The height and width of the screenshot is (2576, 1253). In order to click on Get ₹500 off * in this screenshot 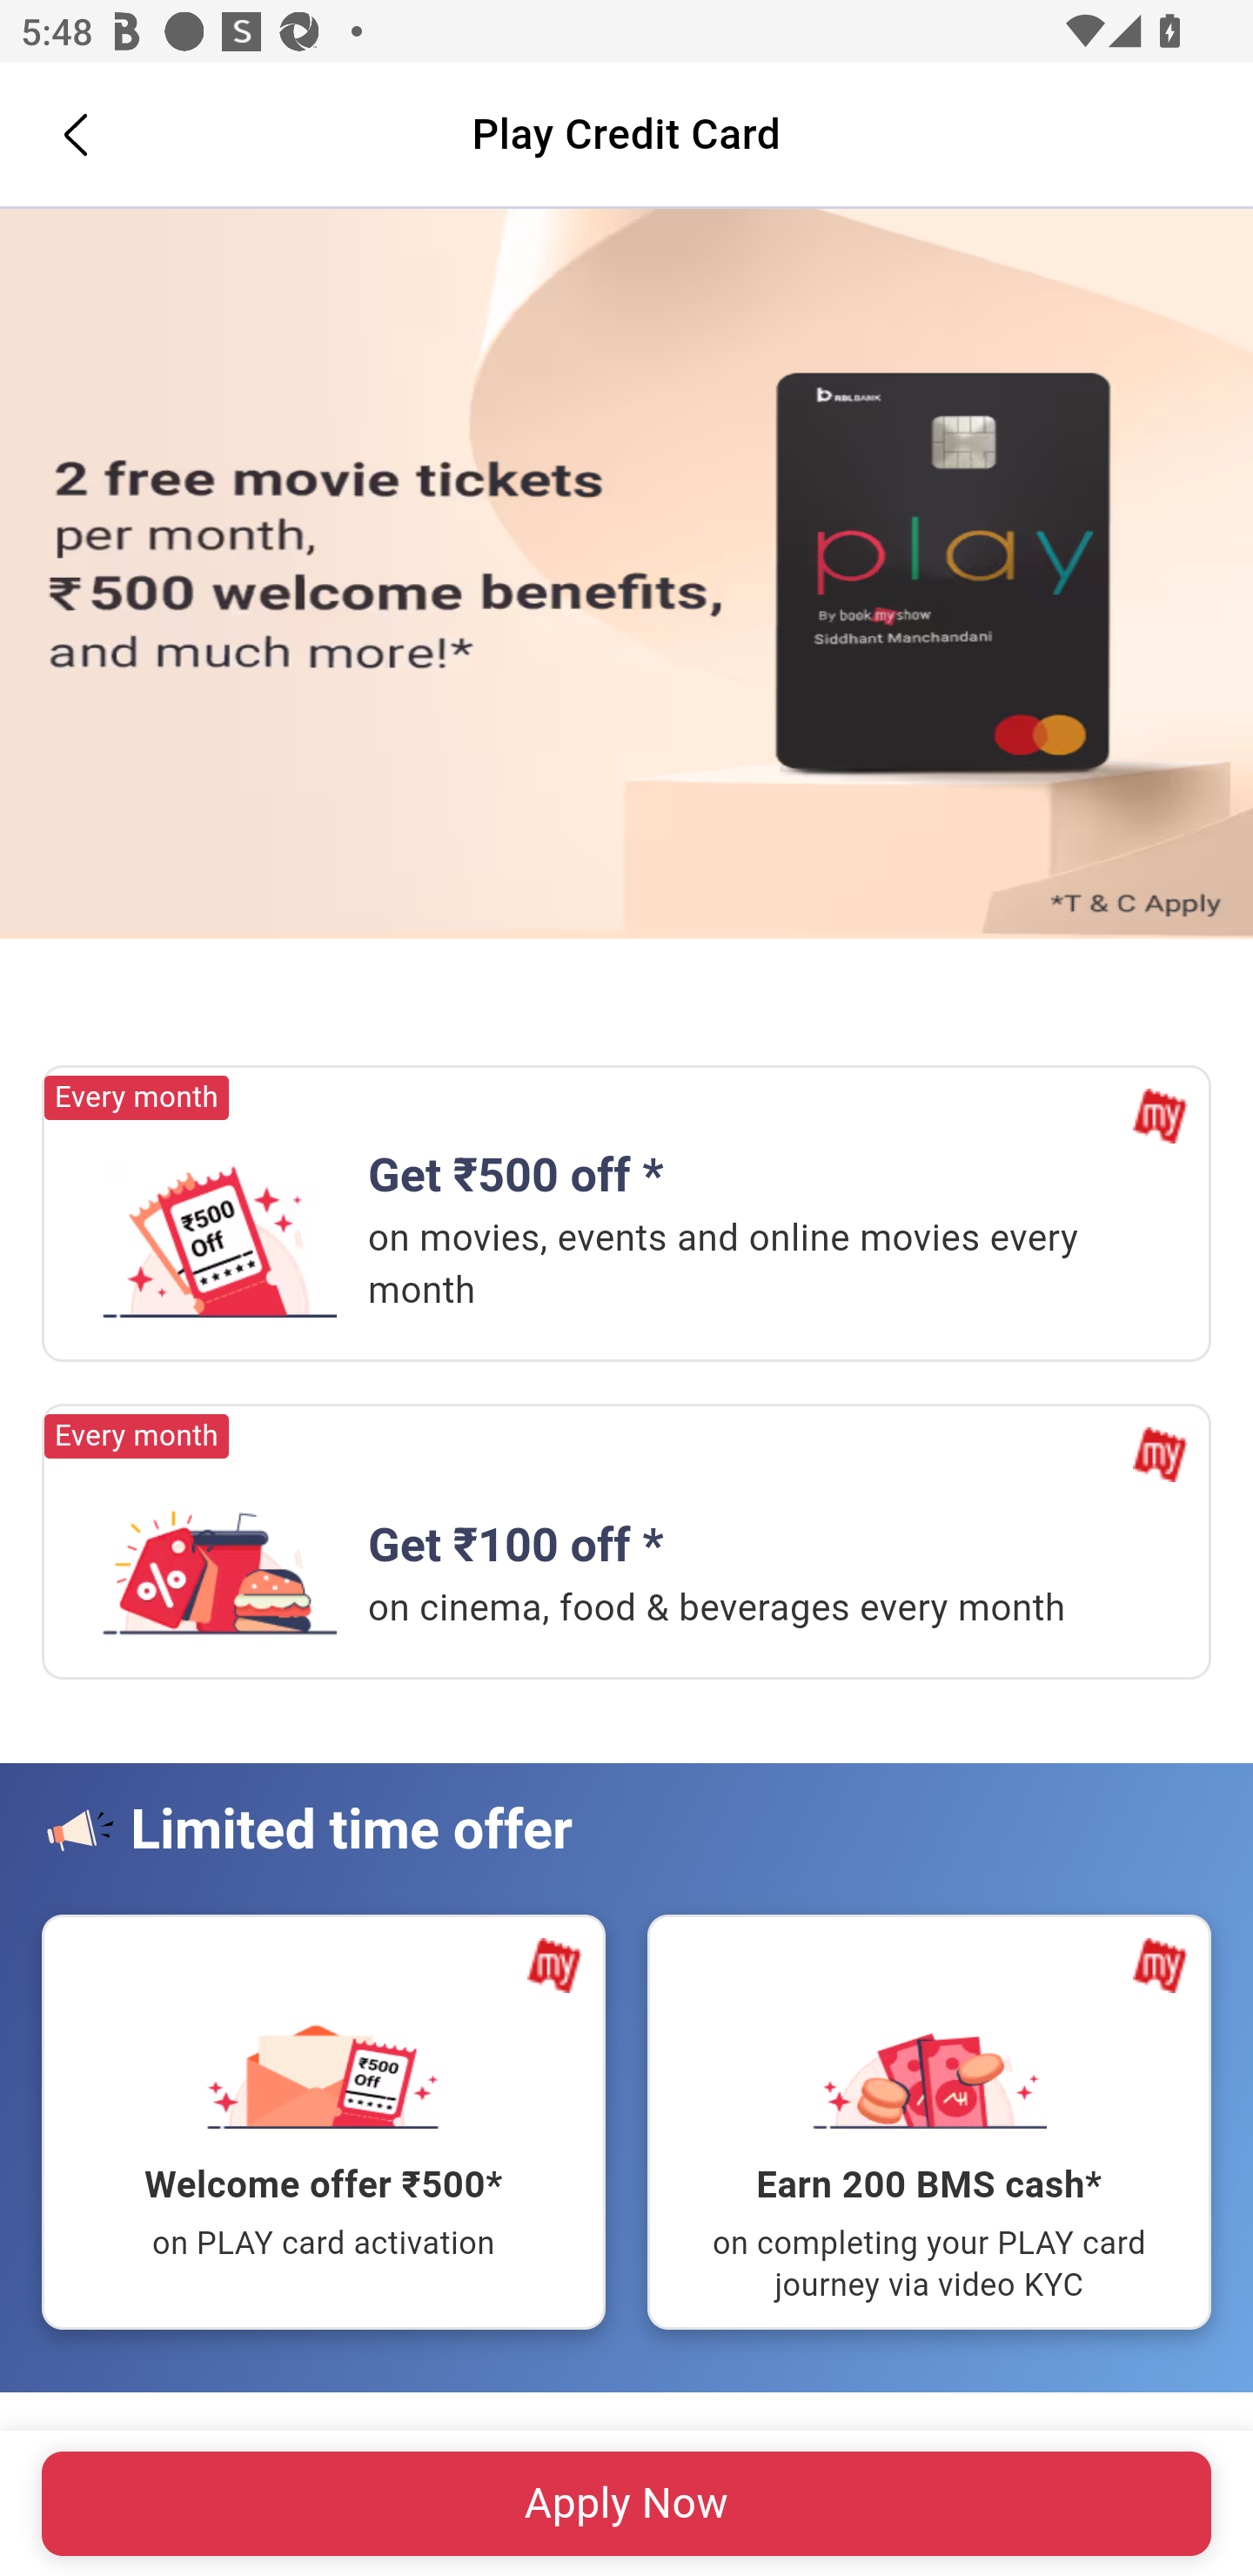, I will do `click(219, 1239)`.